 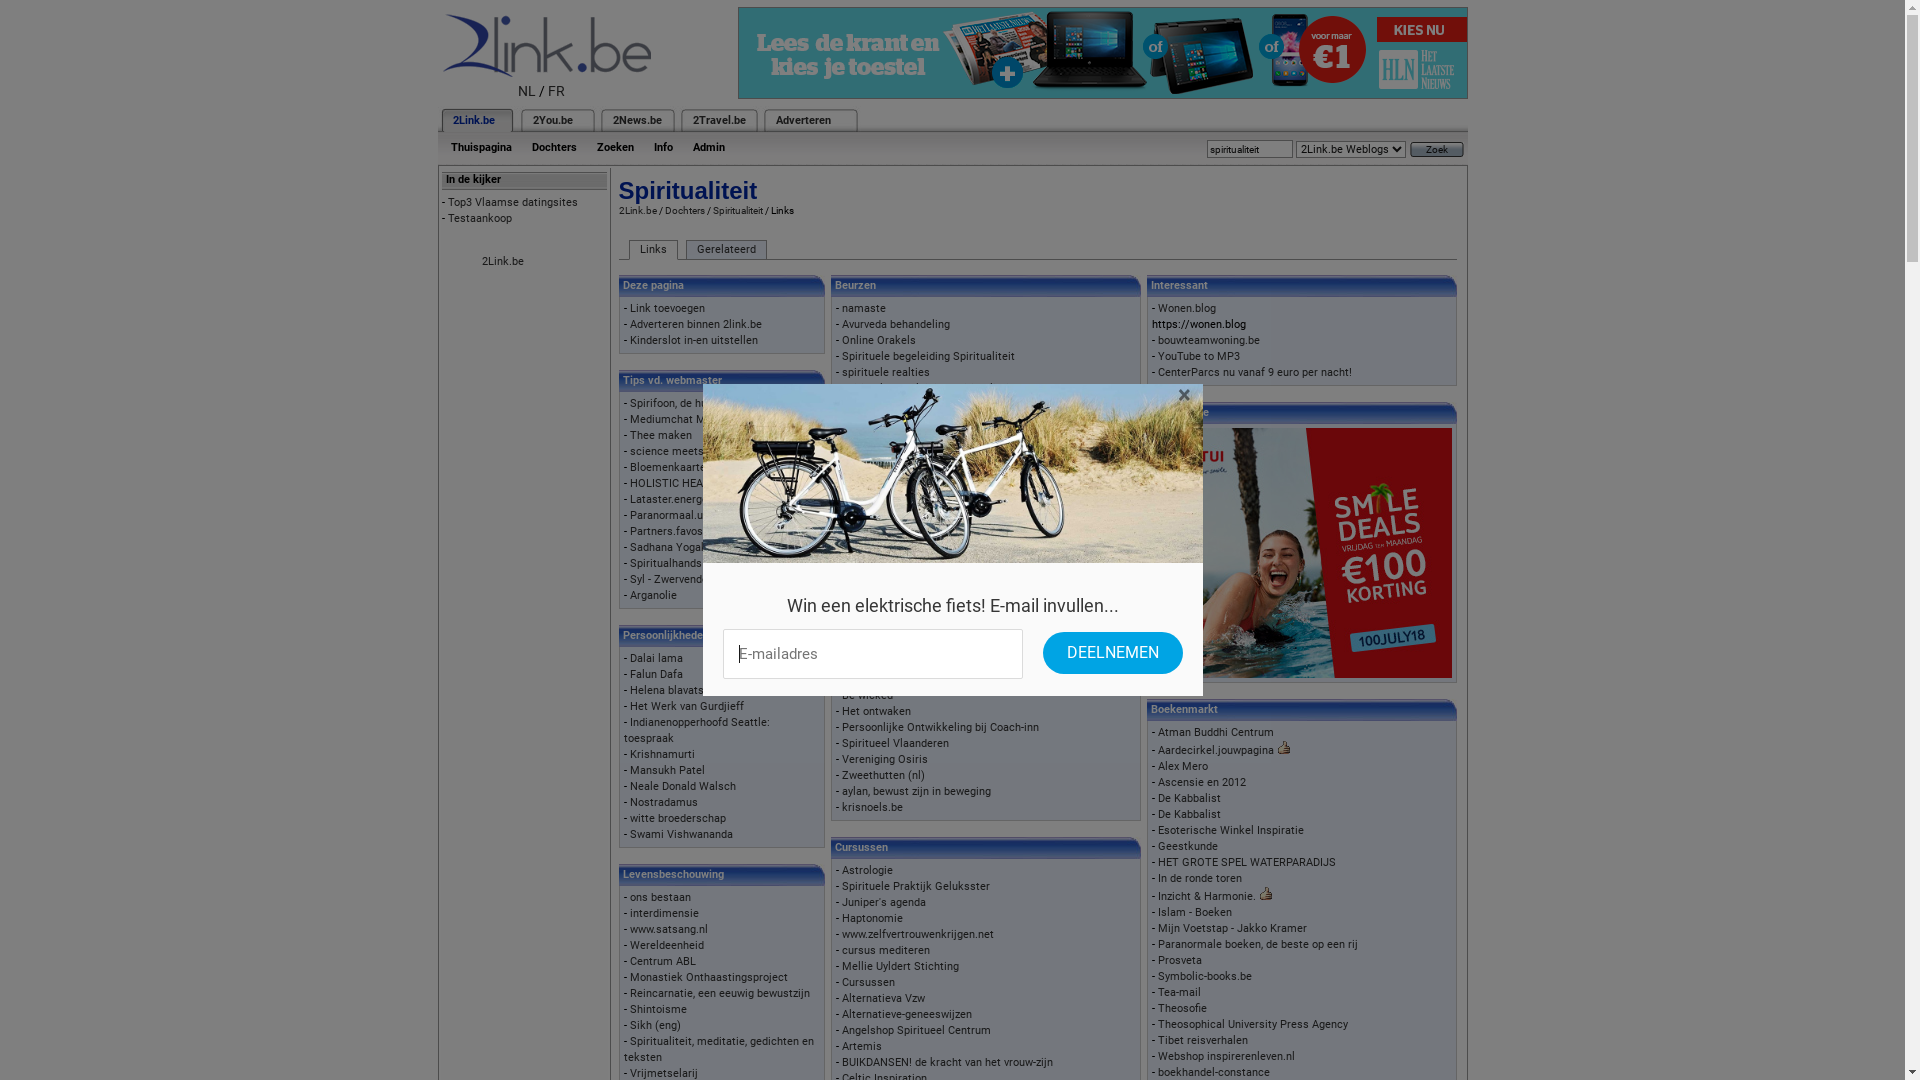 What do you see at coordinates (737, 210) in the screenshot?
I see `Spiritualiteit` at bounding box center [737, 210].